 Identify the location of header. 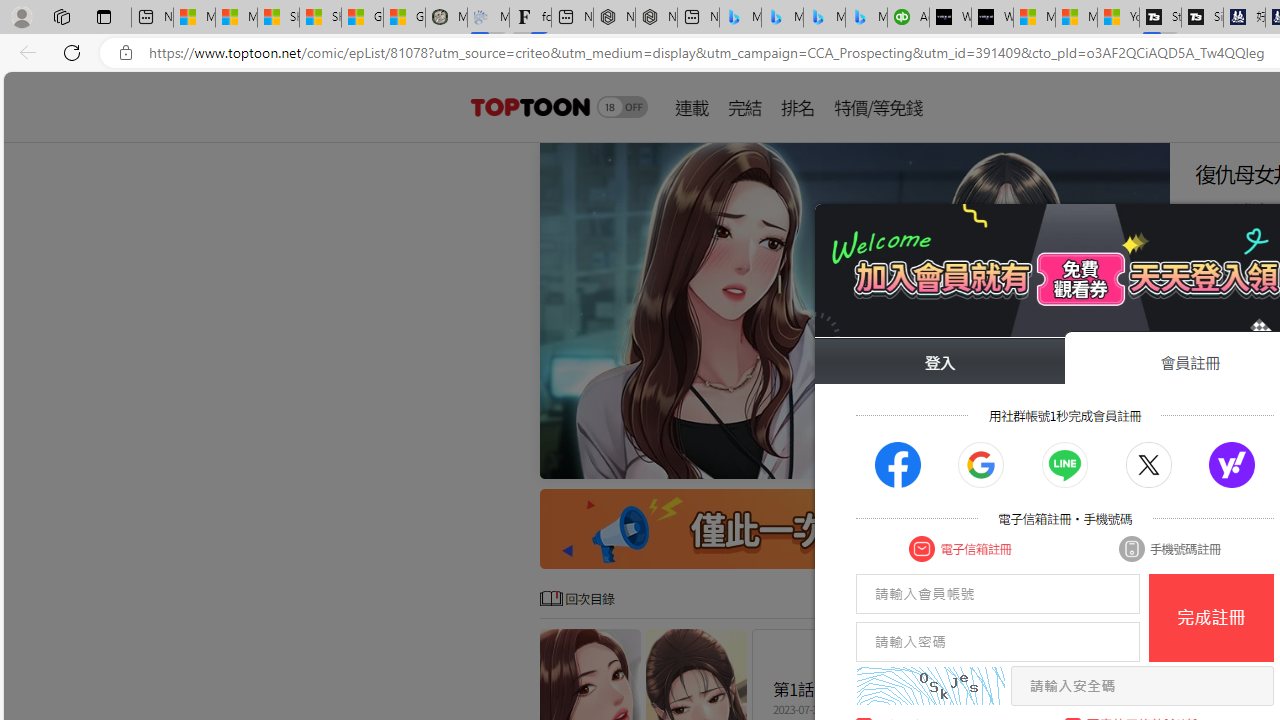
(528, 106).